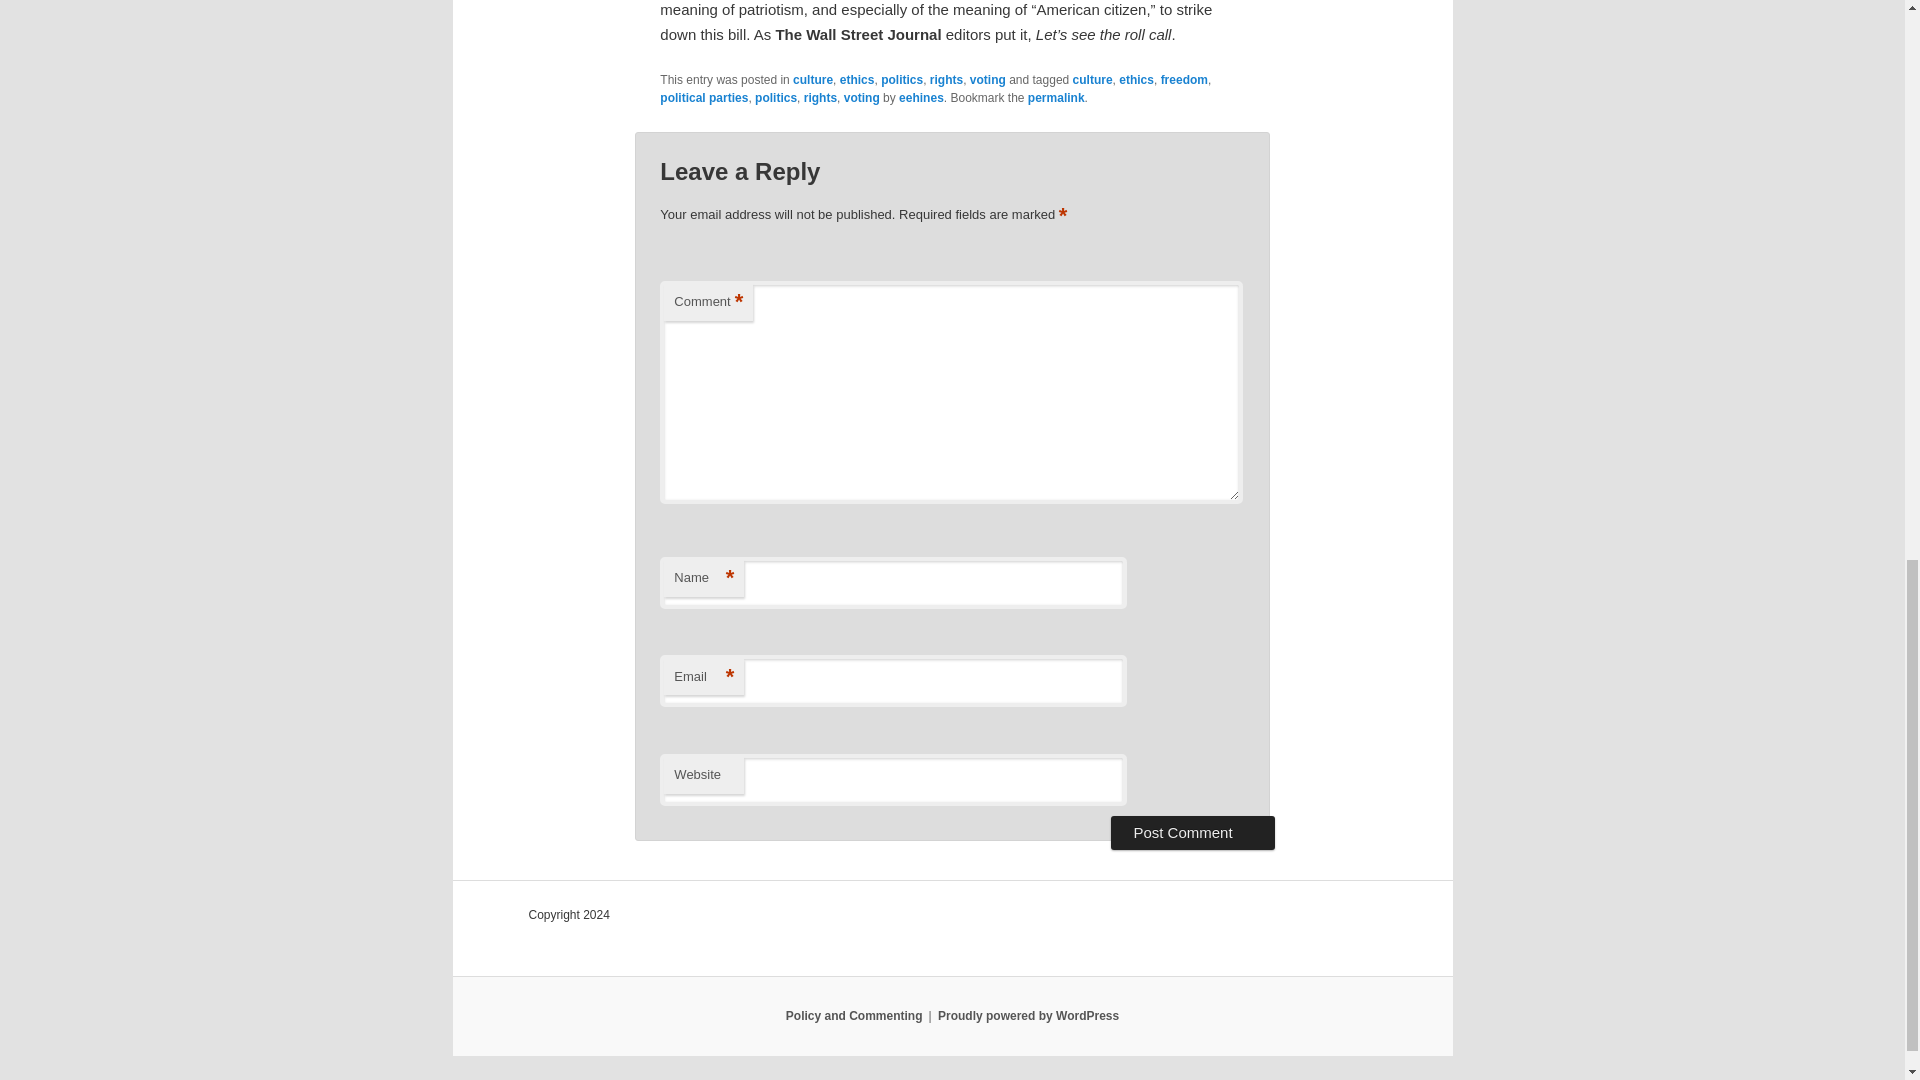 This screenshot has width=1920, height=1080. Describe the element at coordinates (1056, 97) in the screenshot. I see `permalink` at that location.